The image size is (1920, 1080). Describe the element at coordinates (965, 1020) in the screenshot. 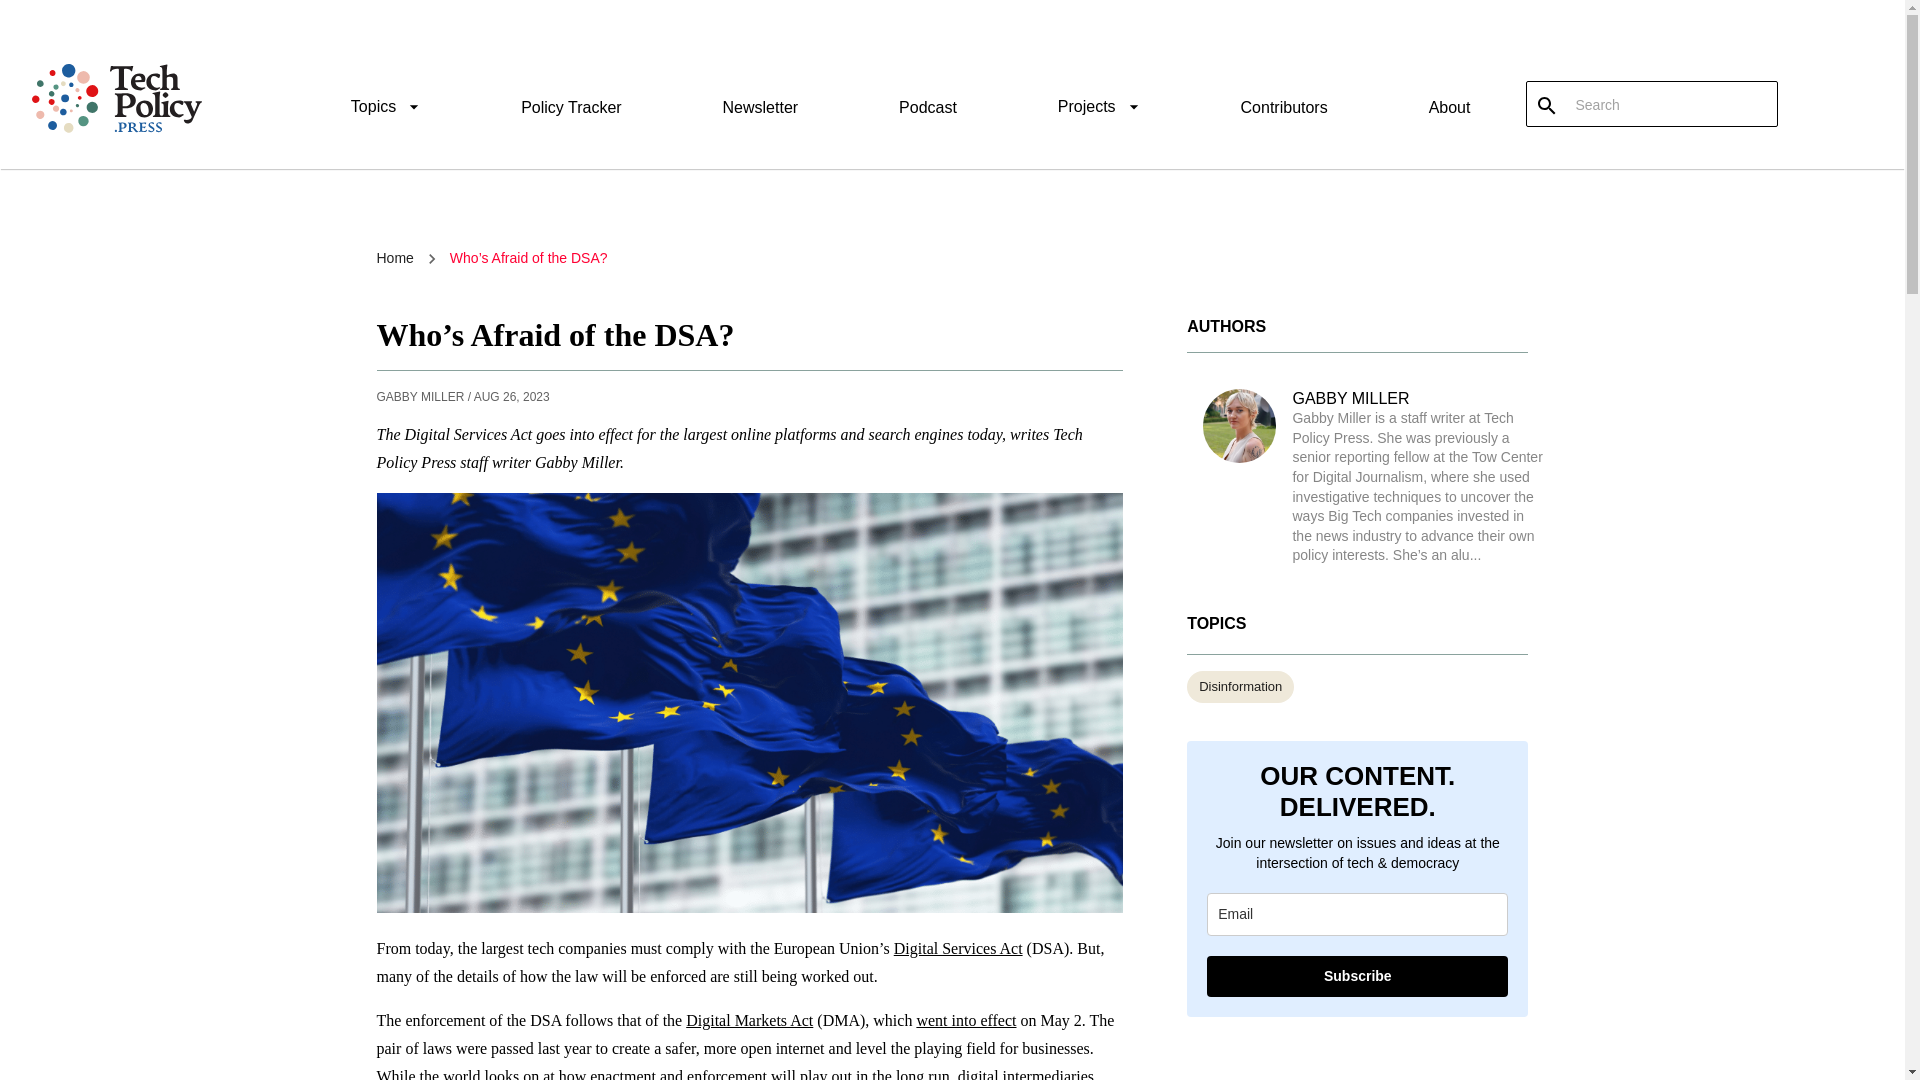

I see `went into effect` at that location.